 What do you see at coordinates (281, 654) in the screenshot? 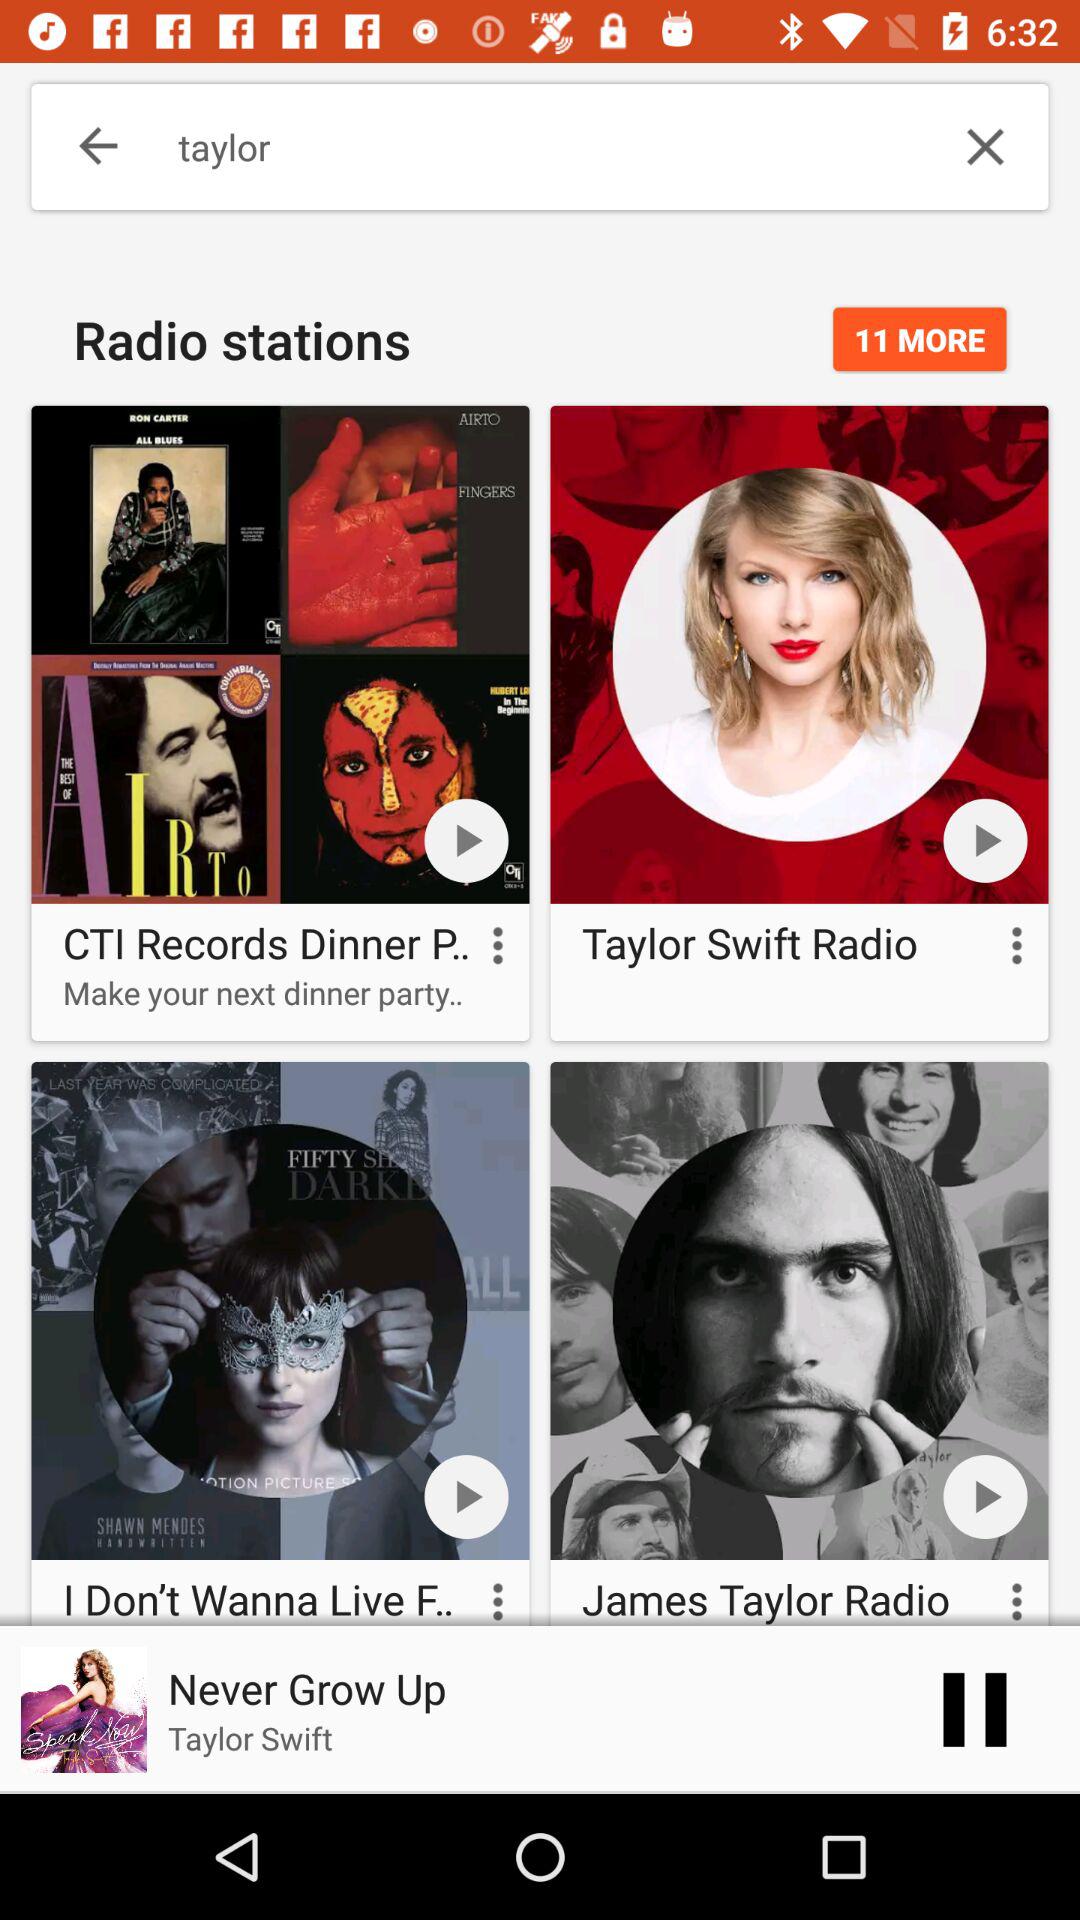
I see `first image in the page` at bounding box center [281, 654].